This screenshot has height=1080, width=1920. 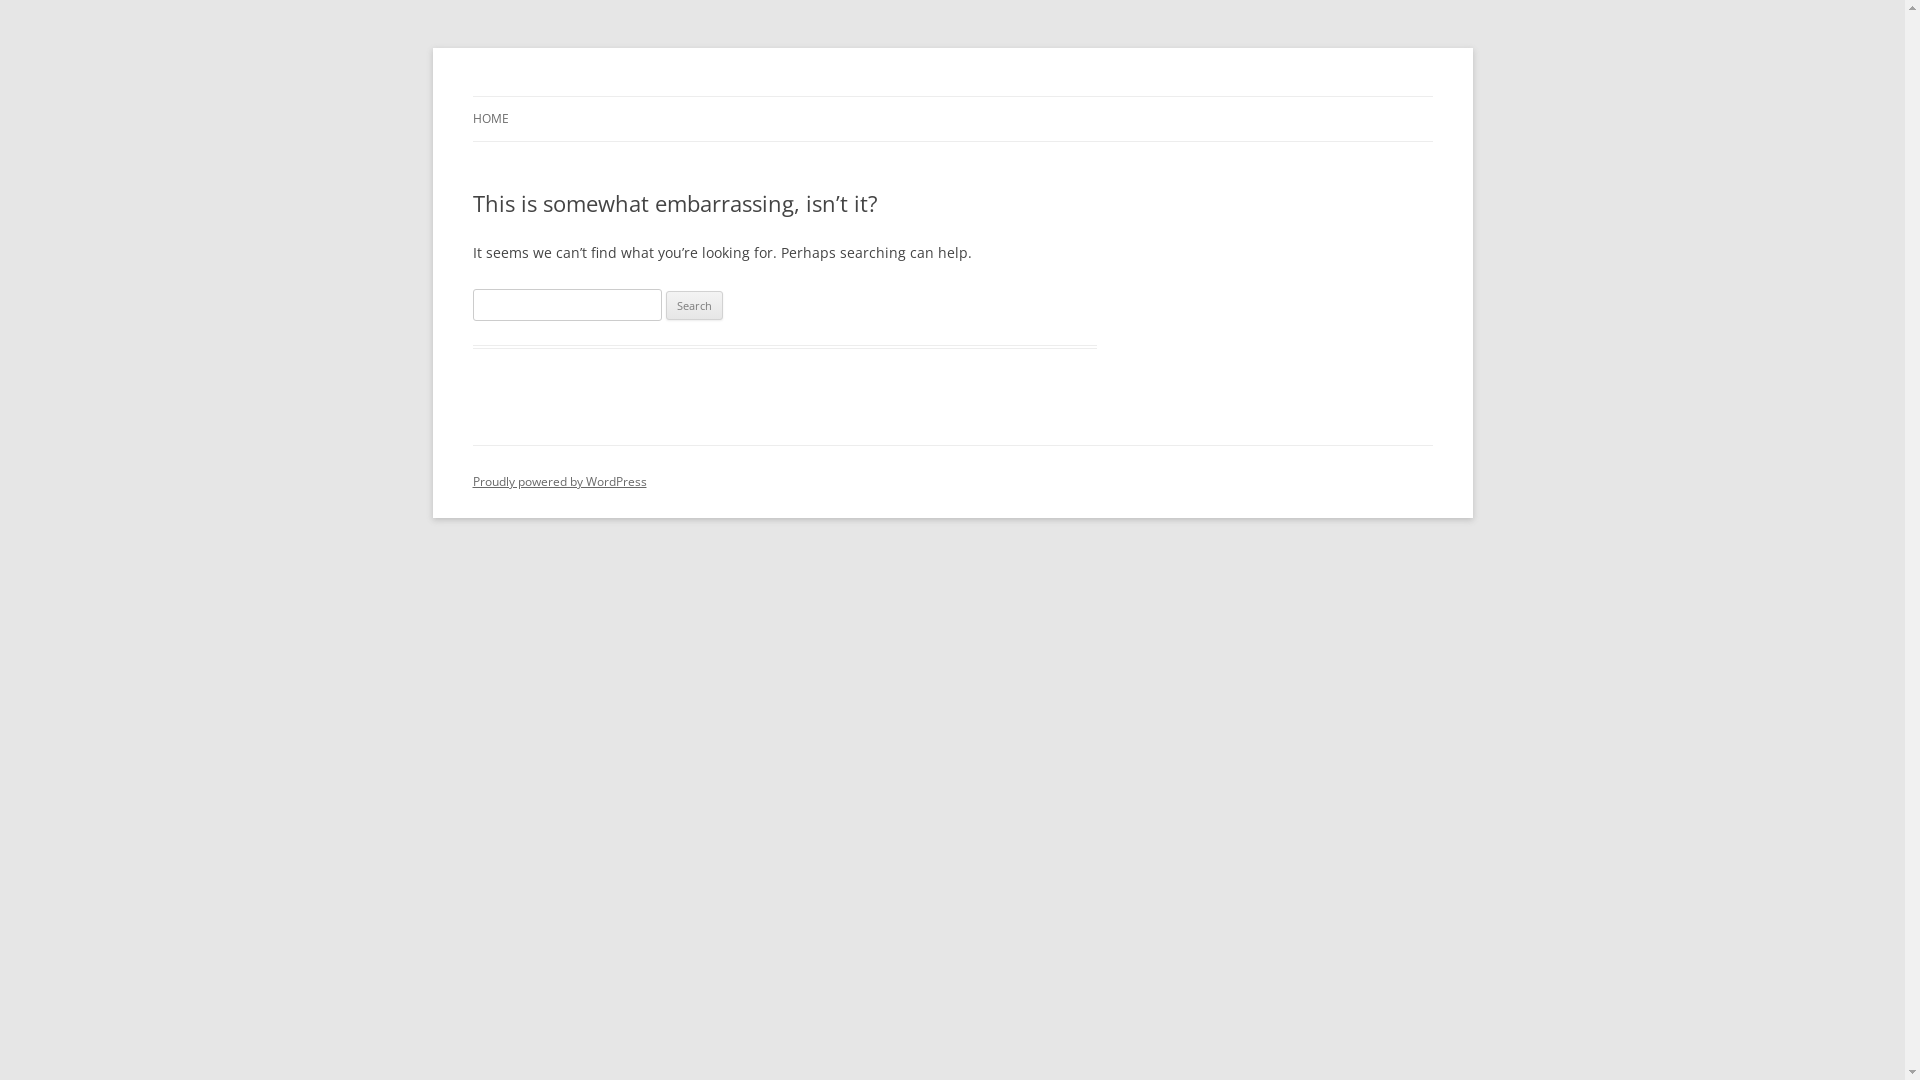 What do you see at coordinates (490, 119) in the screenshot?
I see `HOME` at bounding box center [490, 119].